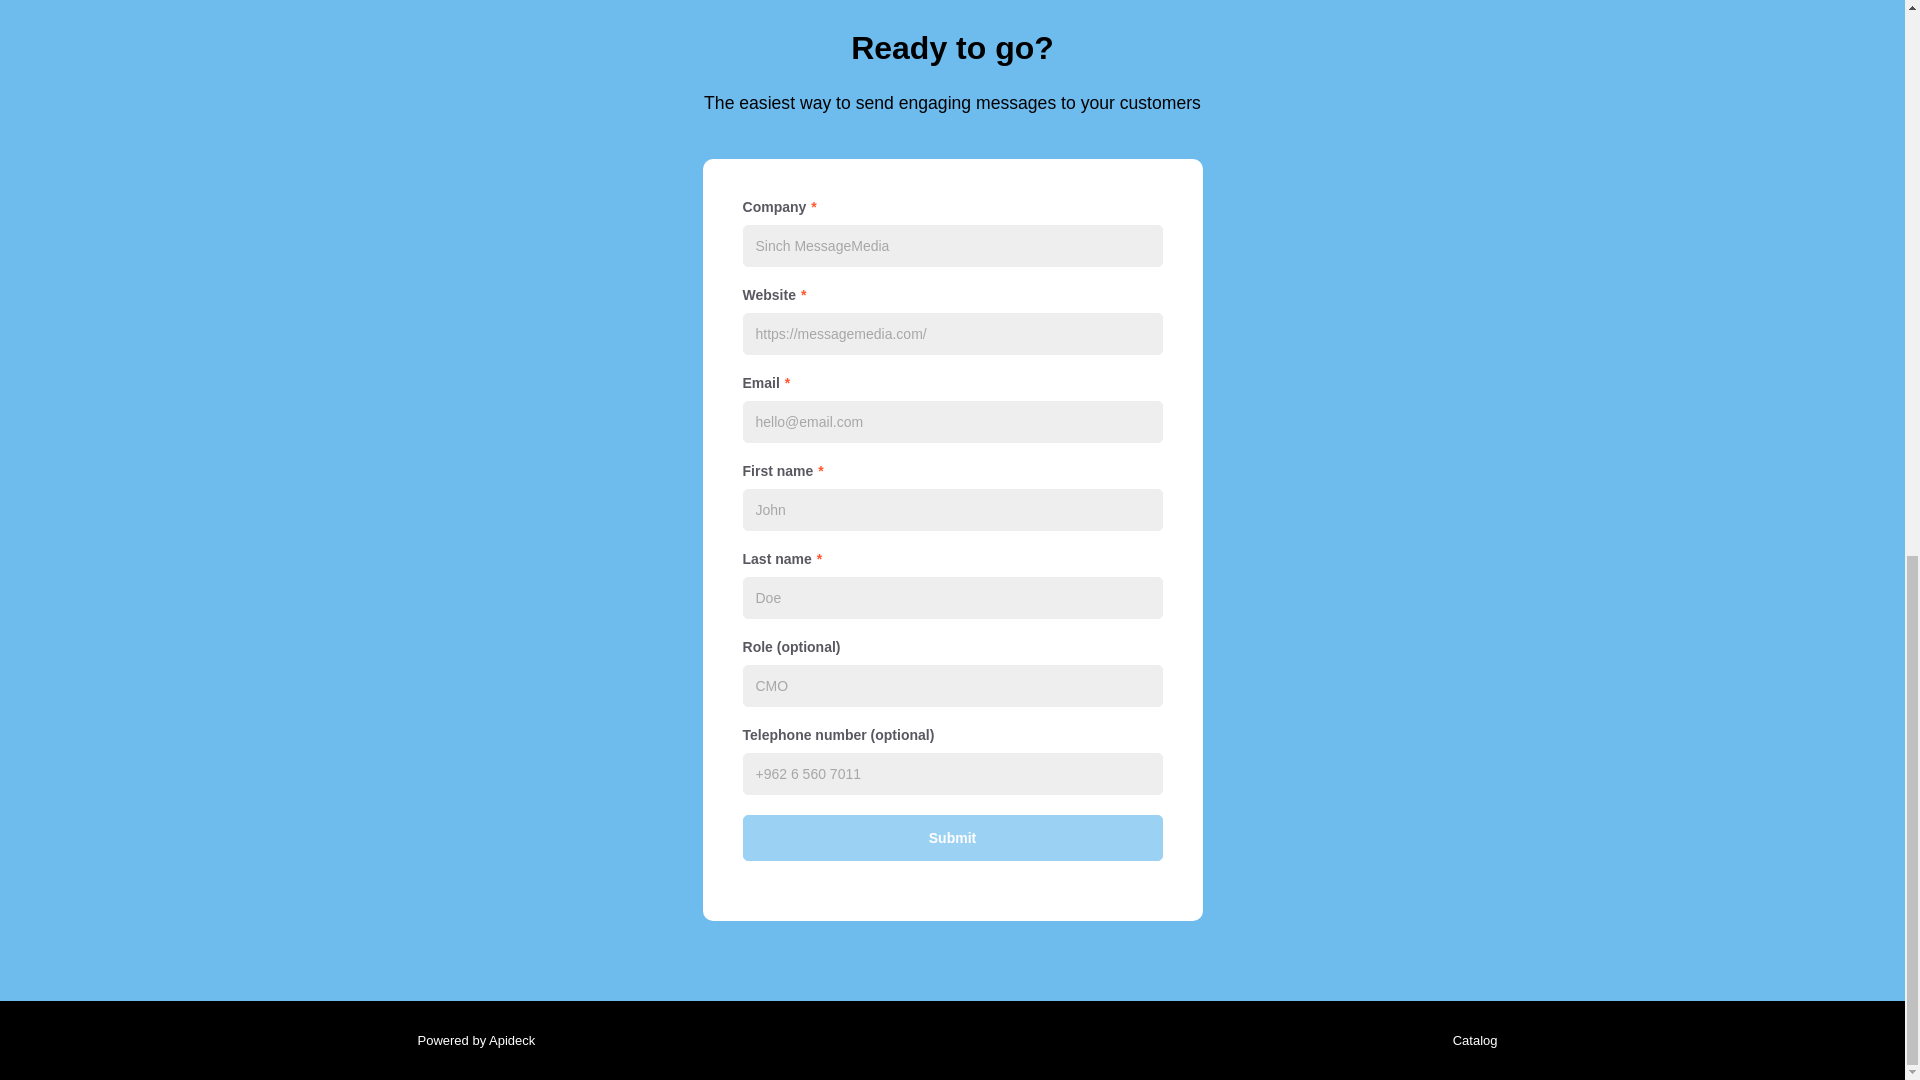 The width and height of the screenshot is (1920, 1080). Describe the element at coordinates (951, 838) in the screenshot. I see `Submit` at that location.